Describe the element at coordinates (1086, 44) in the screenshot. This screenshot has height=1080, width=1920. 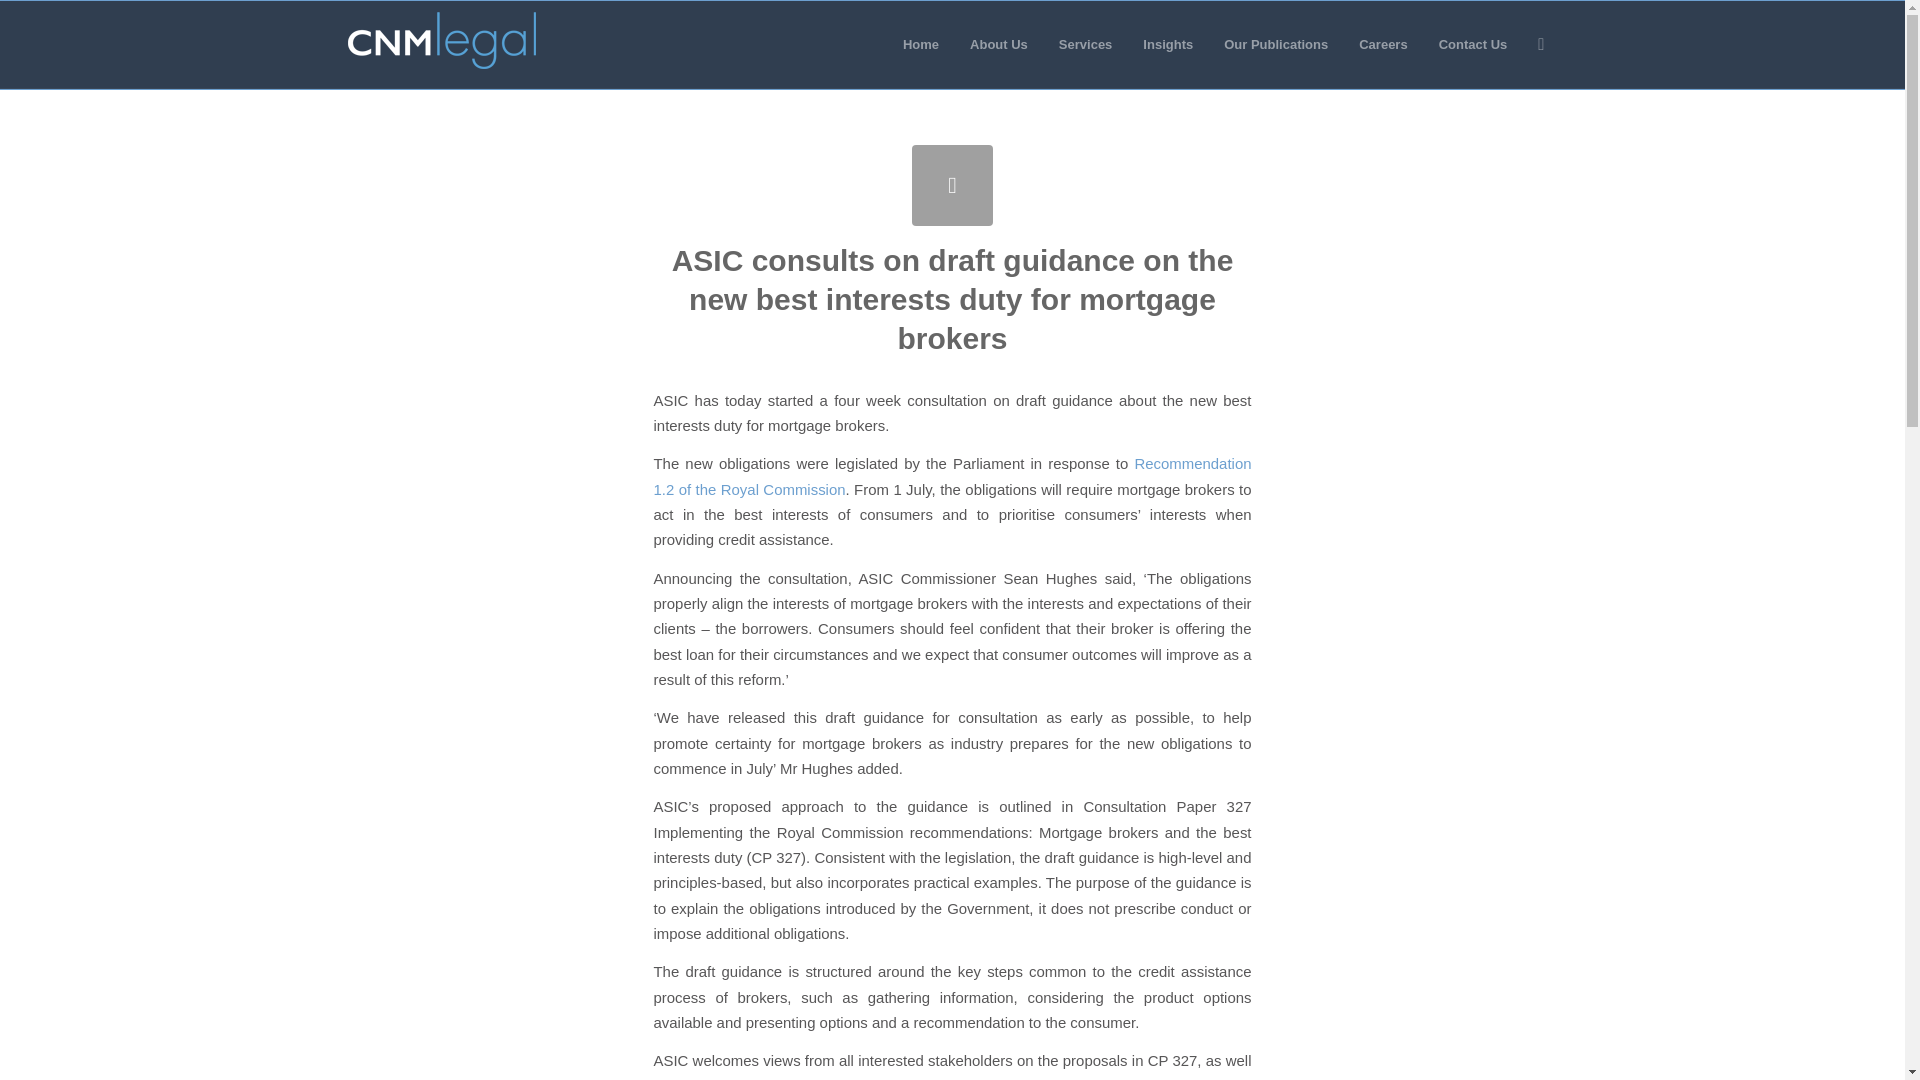
I see `Services` at that location.